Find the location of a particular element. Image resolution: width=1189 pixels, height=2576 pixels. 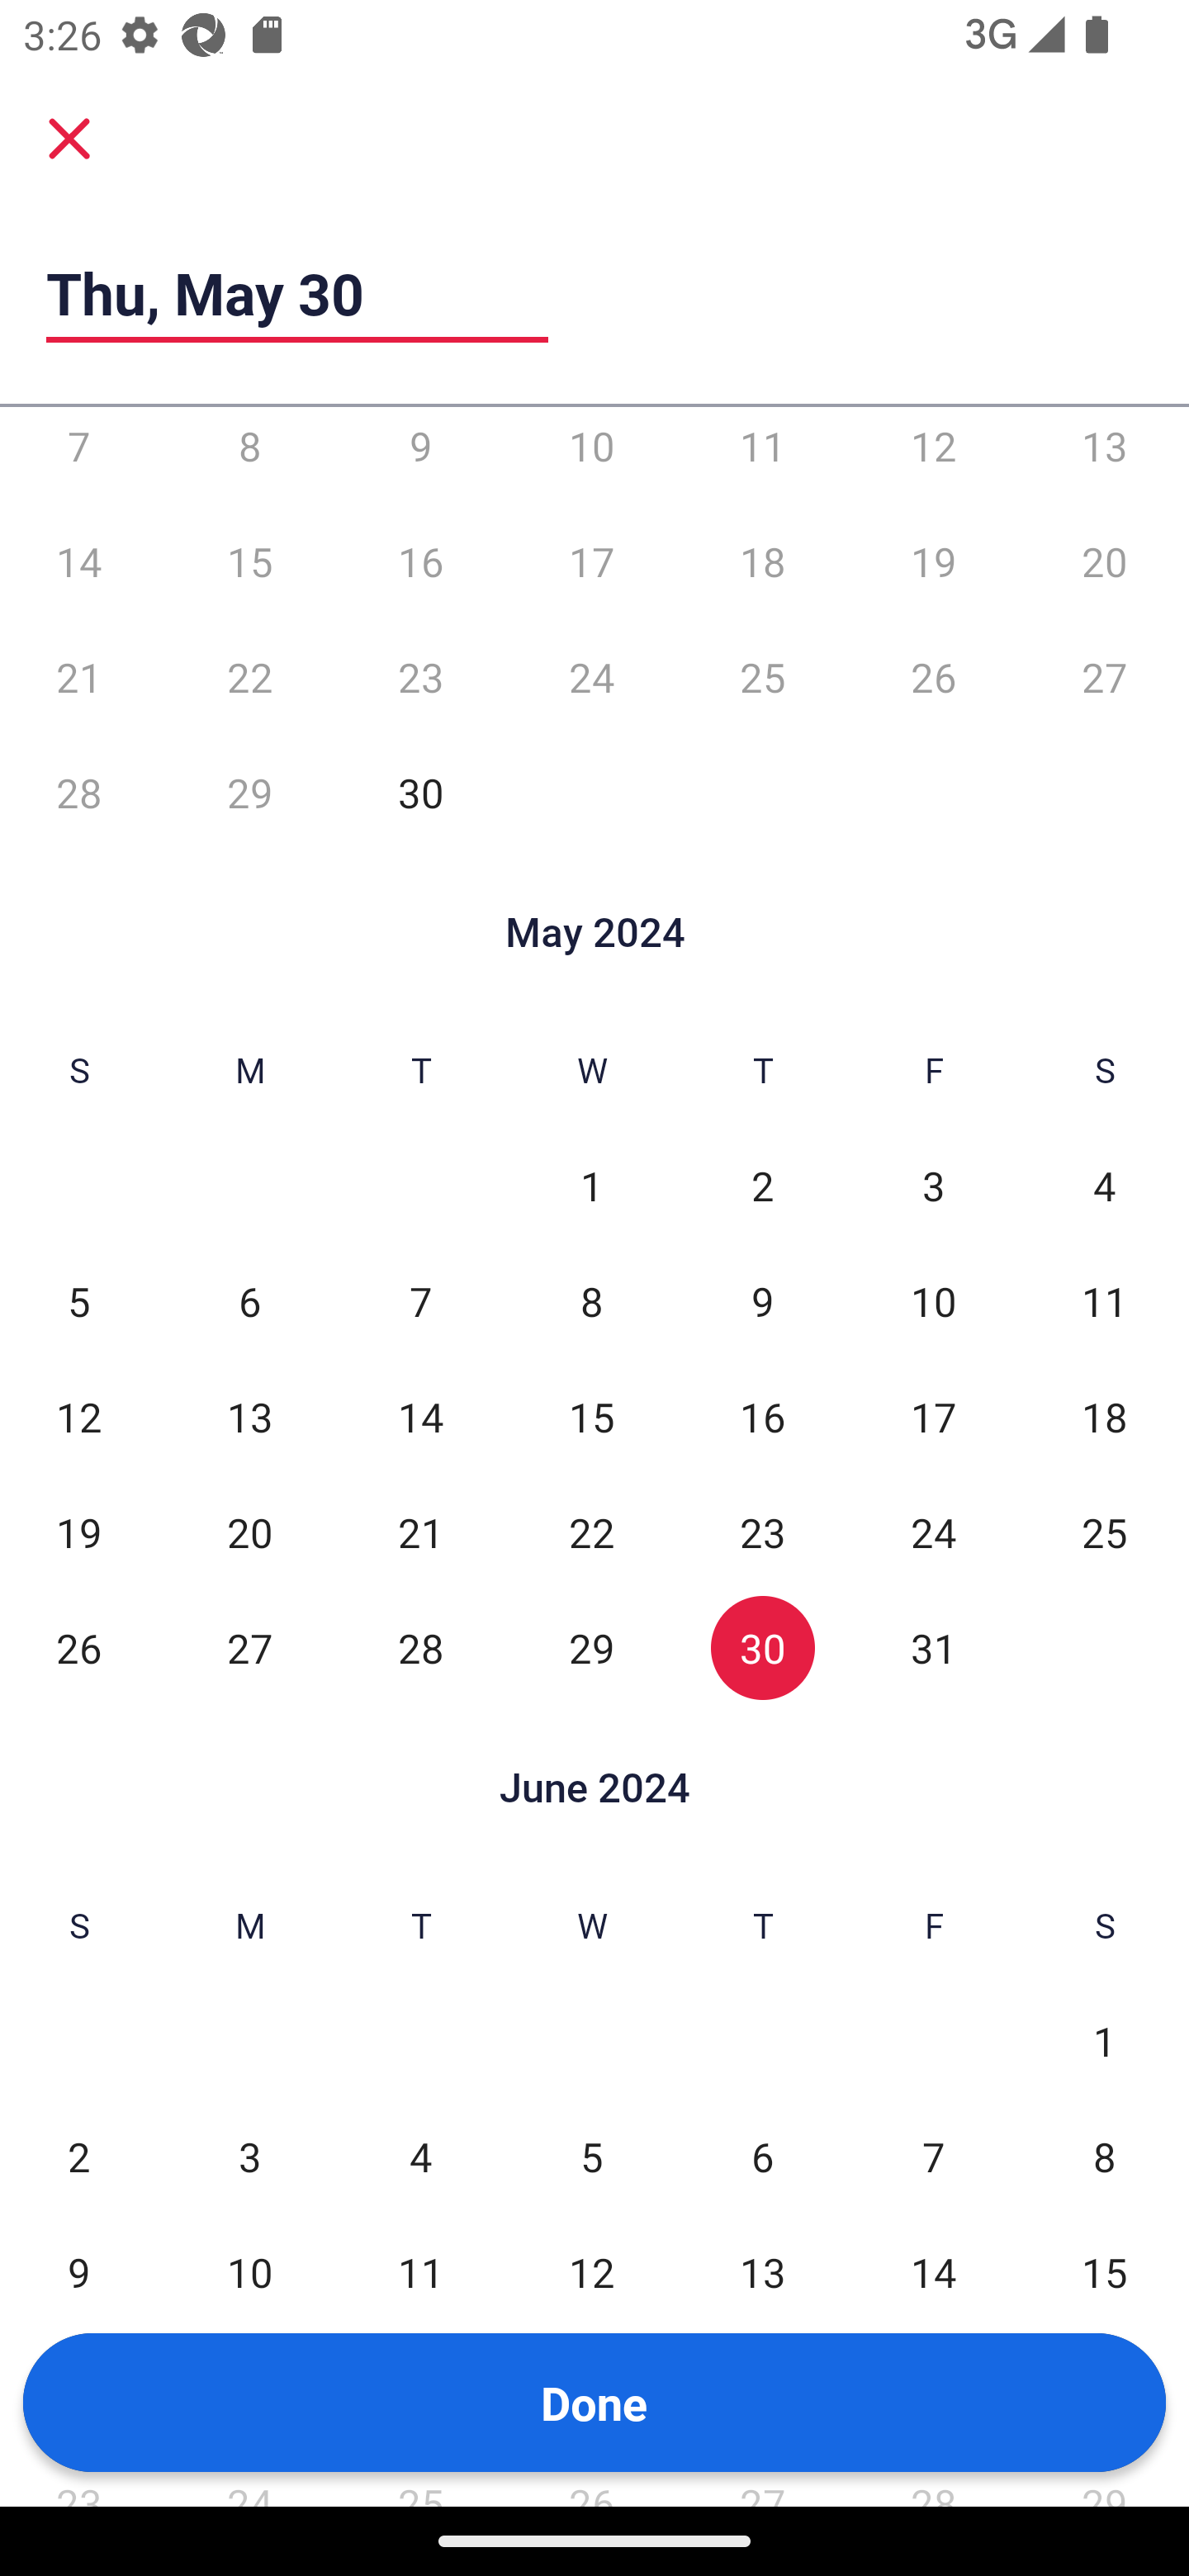

6 Thu, Jun 6, Not Selected is located at coordinates (762, 2157).